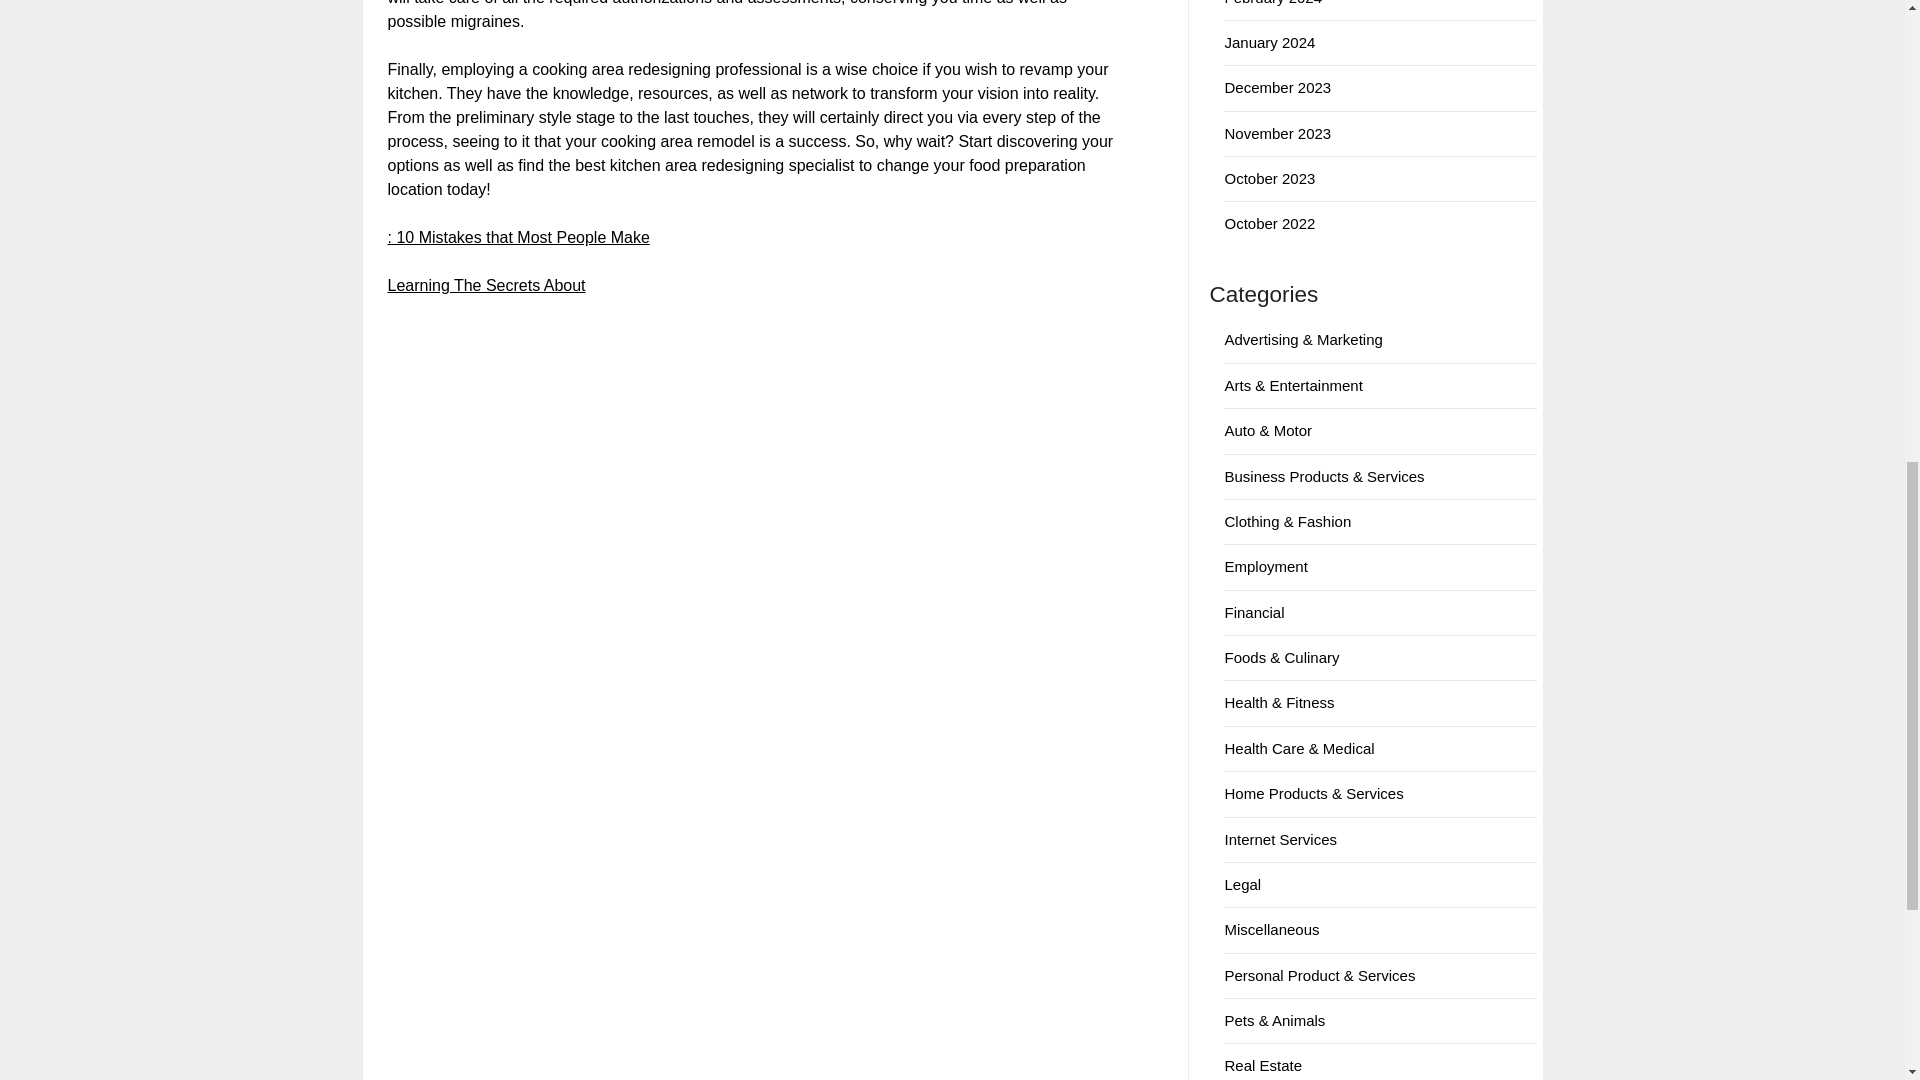 Image resolution: width=1920 pixels, height=1080 pixels. I want to click on Legal, so click(1242, 884).